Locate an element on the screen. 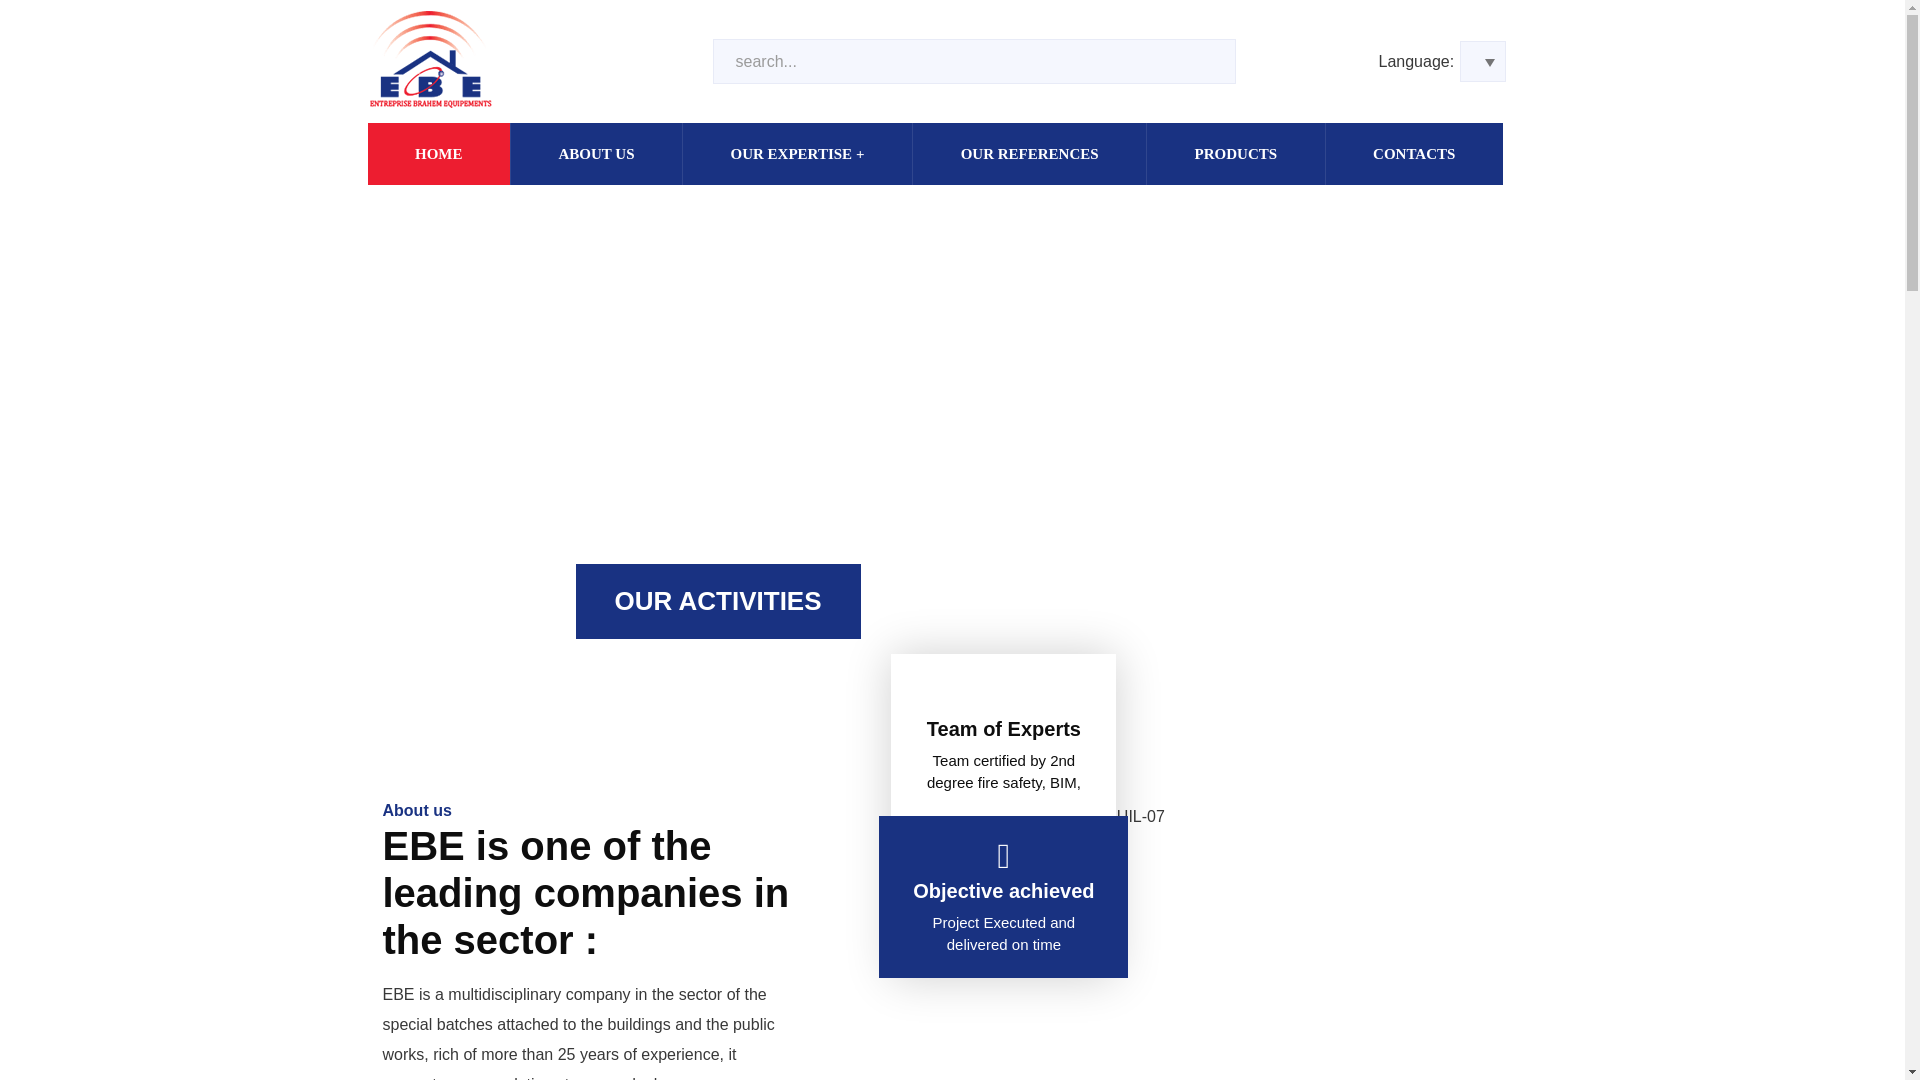 The width and height of the screenshot is (1920, 1080). Ent brahem is located at coordinates (430, 60).